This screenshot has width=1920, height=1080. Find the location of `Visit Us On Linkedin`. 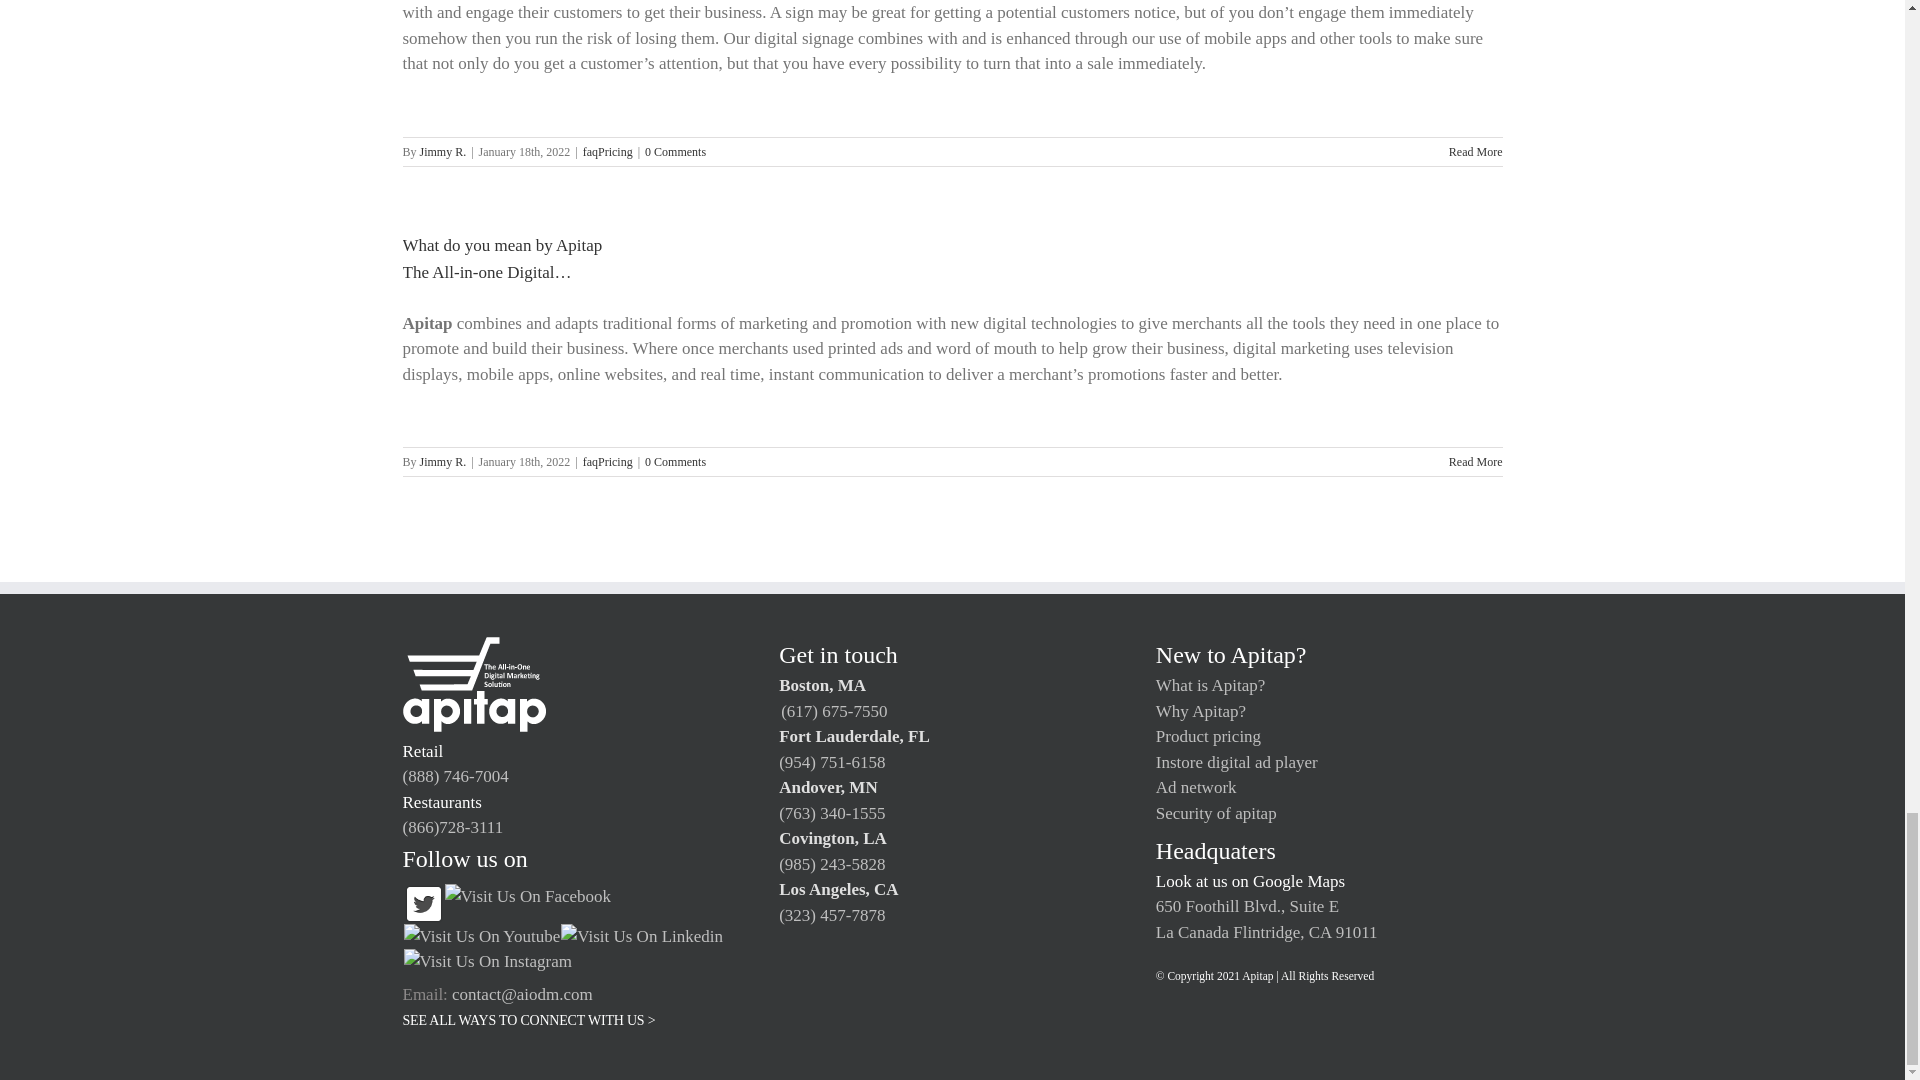

Visit Us On Linkedin is located at coordinates (642, 936).